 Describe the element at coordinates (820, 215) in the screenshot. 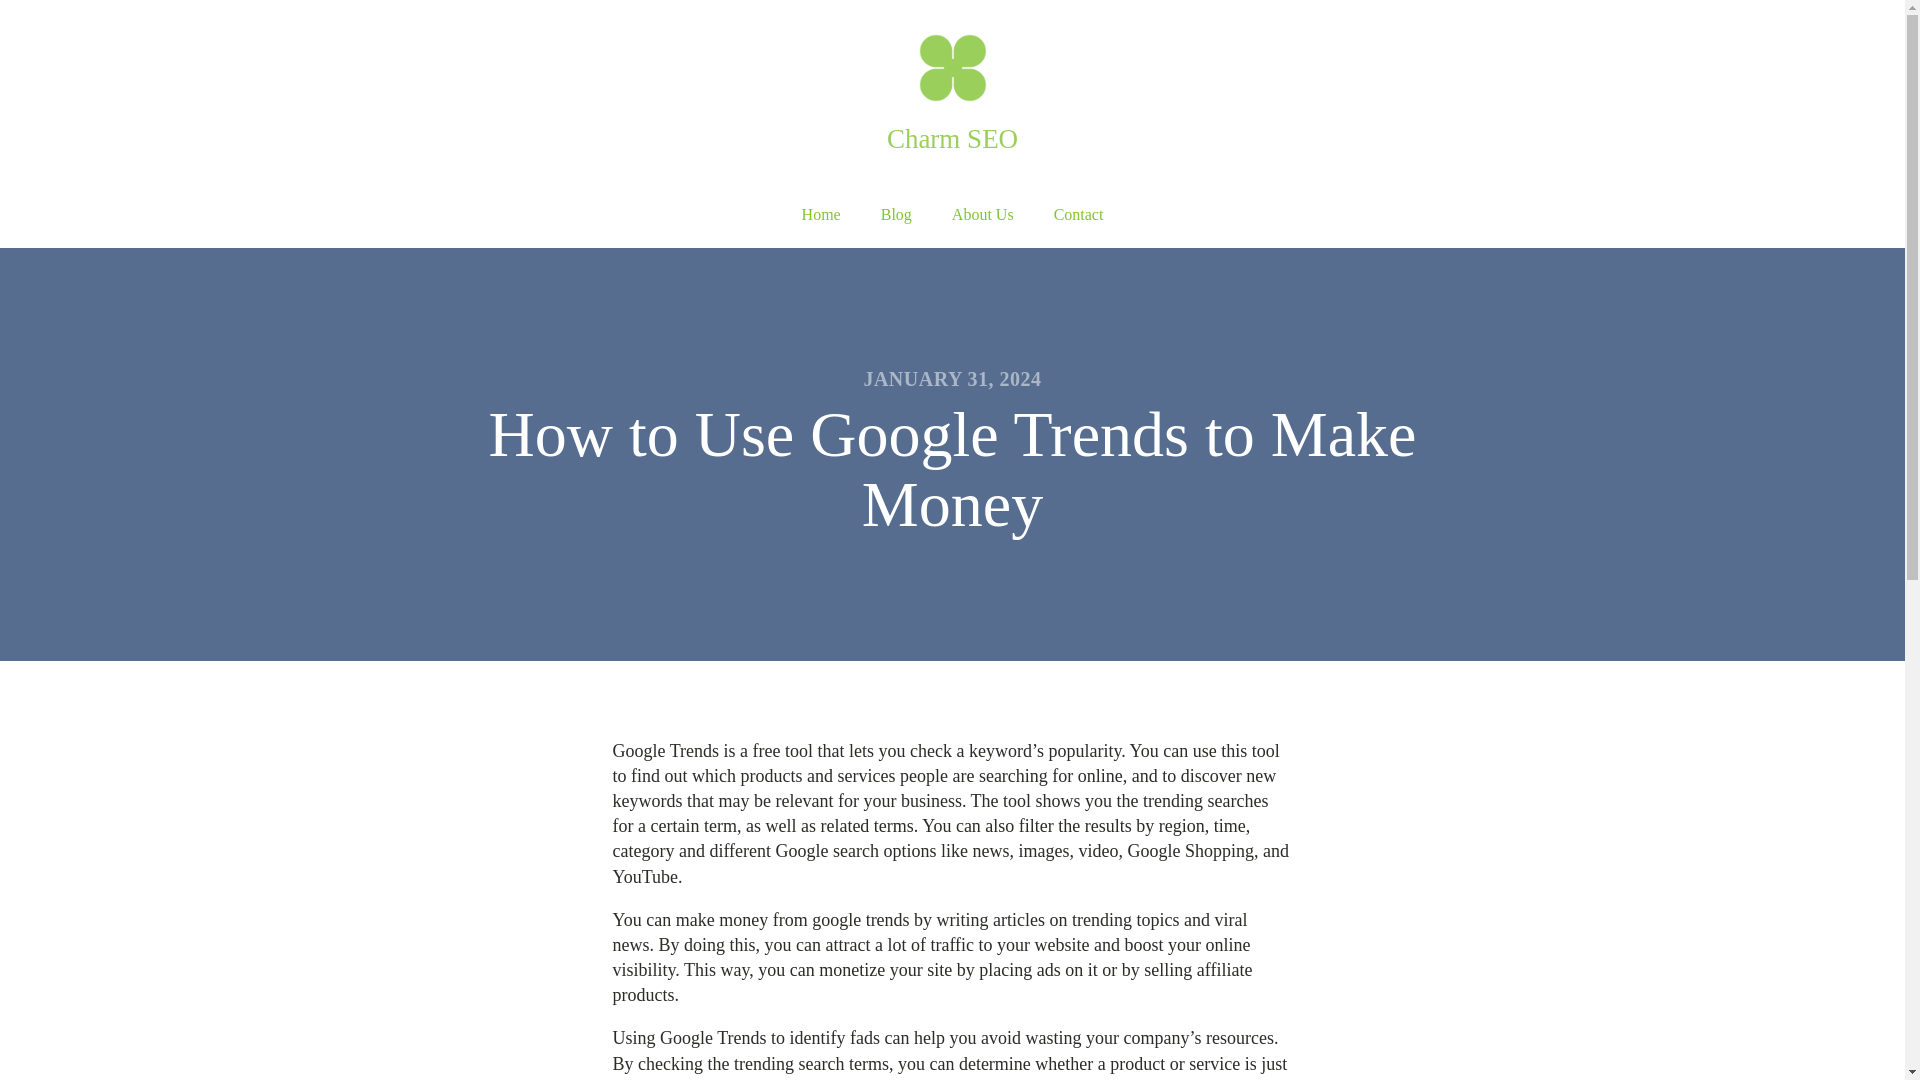

I see `Home` at that location.